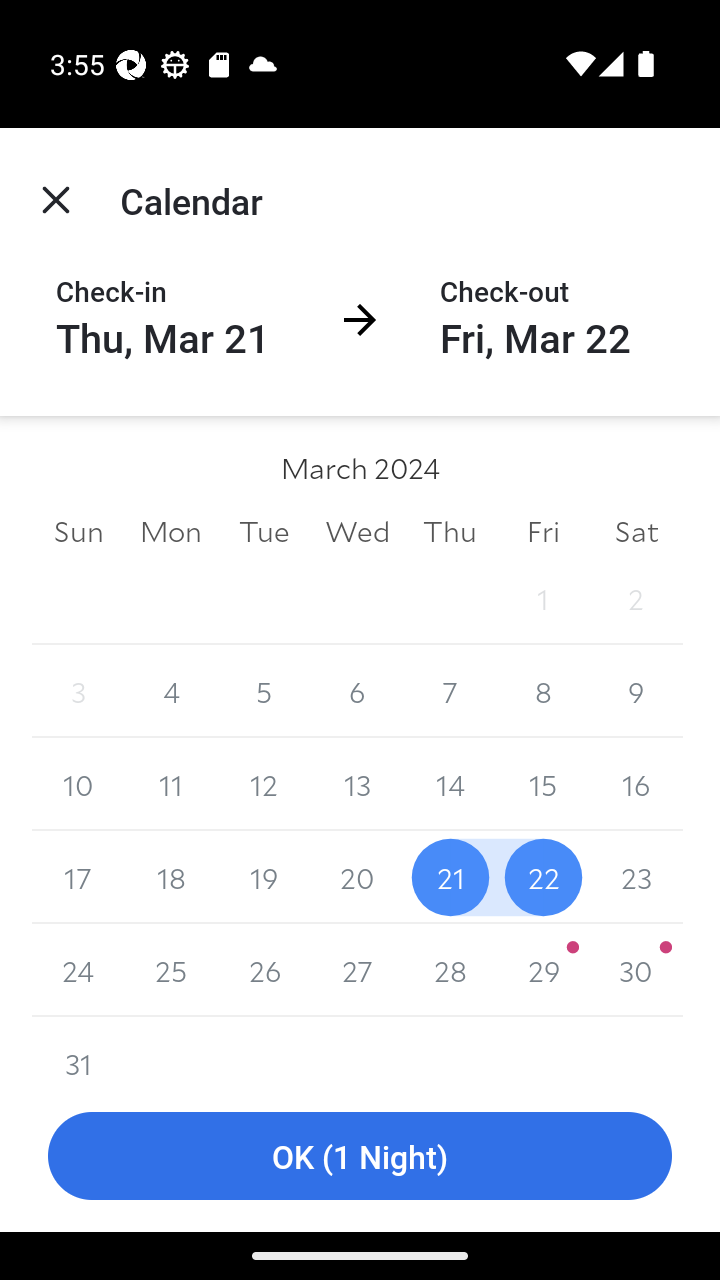  What do you see at coordinates (357, 692) in the screenshot?
I see `6 6 March 2024` at bounding box center [357, 692].